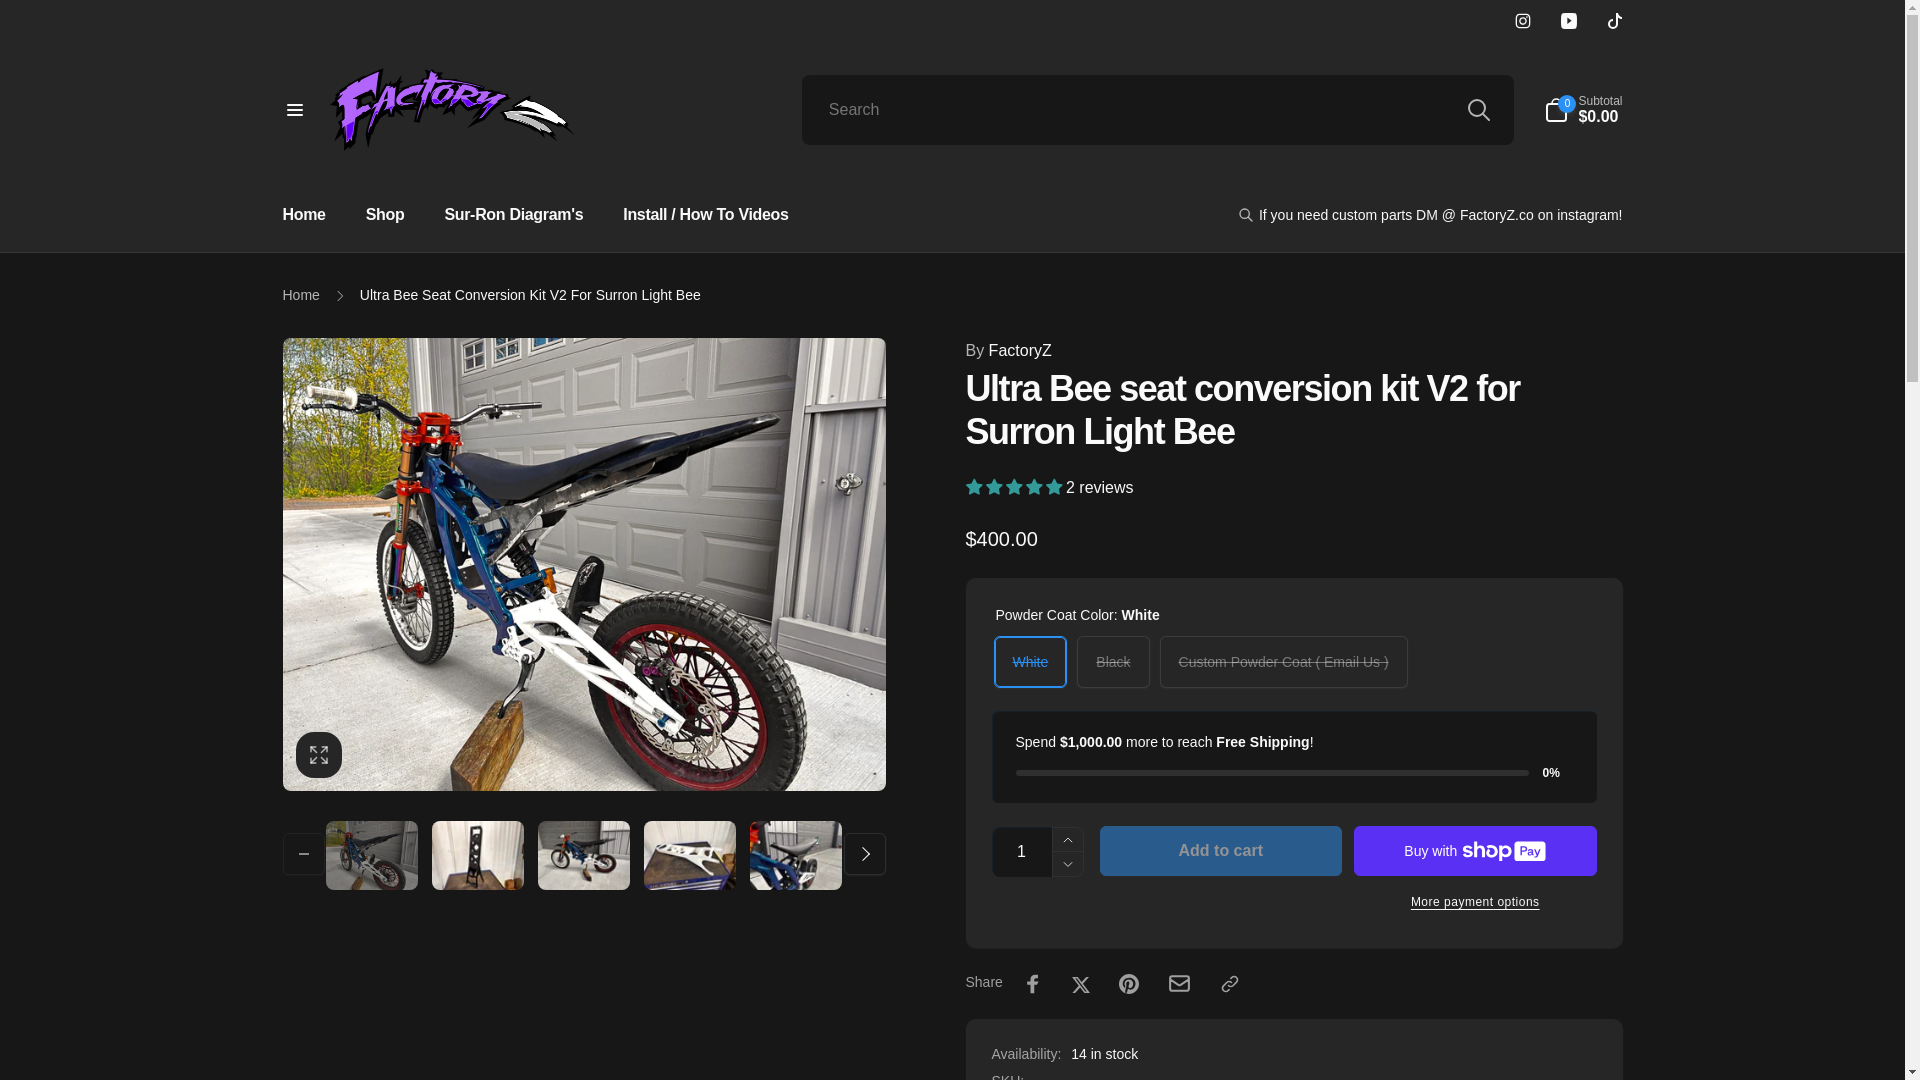 The height and width of the screenshot is (1080, 1920). What do you see at coordinates (1522, 20) in the screenshot?
I see `Instagram` at bounding box center [1522, 20].